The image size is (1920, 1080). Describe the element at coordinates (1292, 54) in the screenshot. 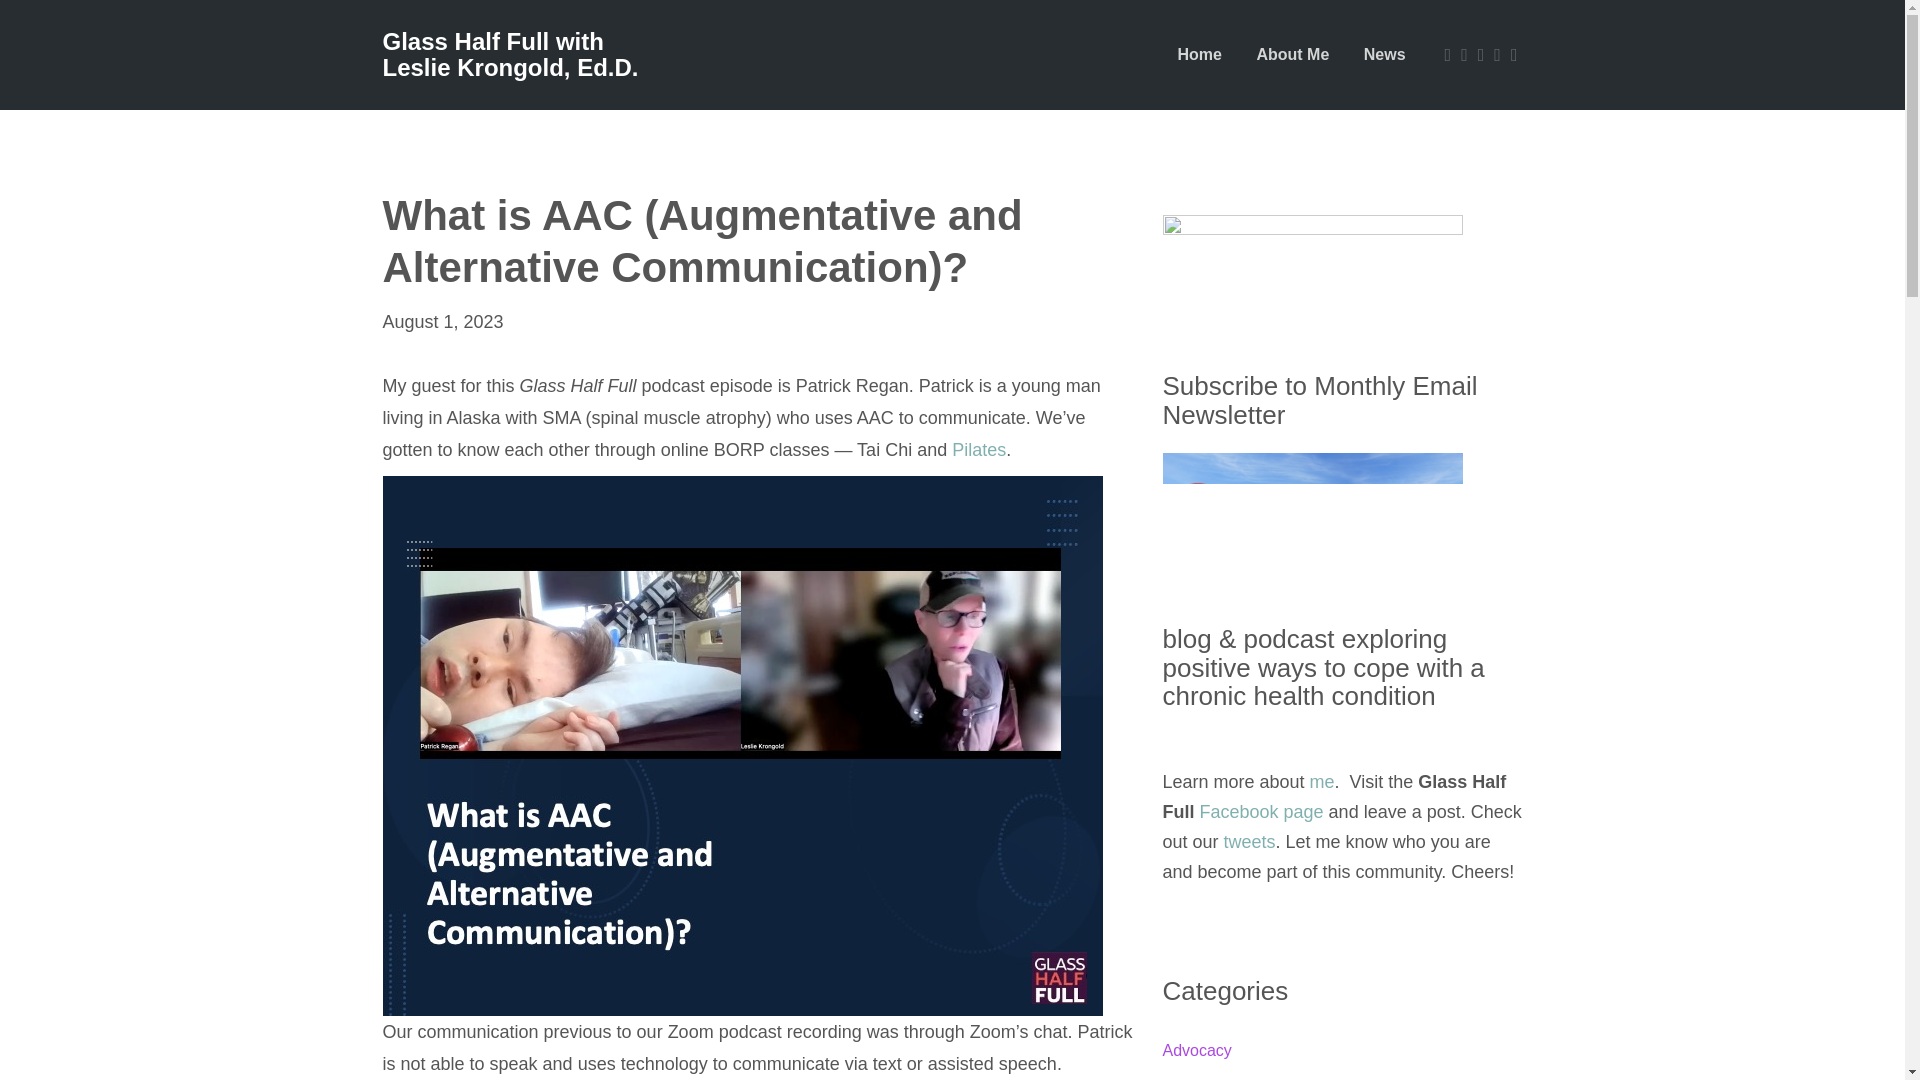

I see `About Me` at that location.